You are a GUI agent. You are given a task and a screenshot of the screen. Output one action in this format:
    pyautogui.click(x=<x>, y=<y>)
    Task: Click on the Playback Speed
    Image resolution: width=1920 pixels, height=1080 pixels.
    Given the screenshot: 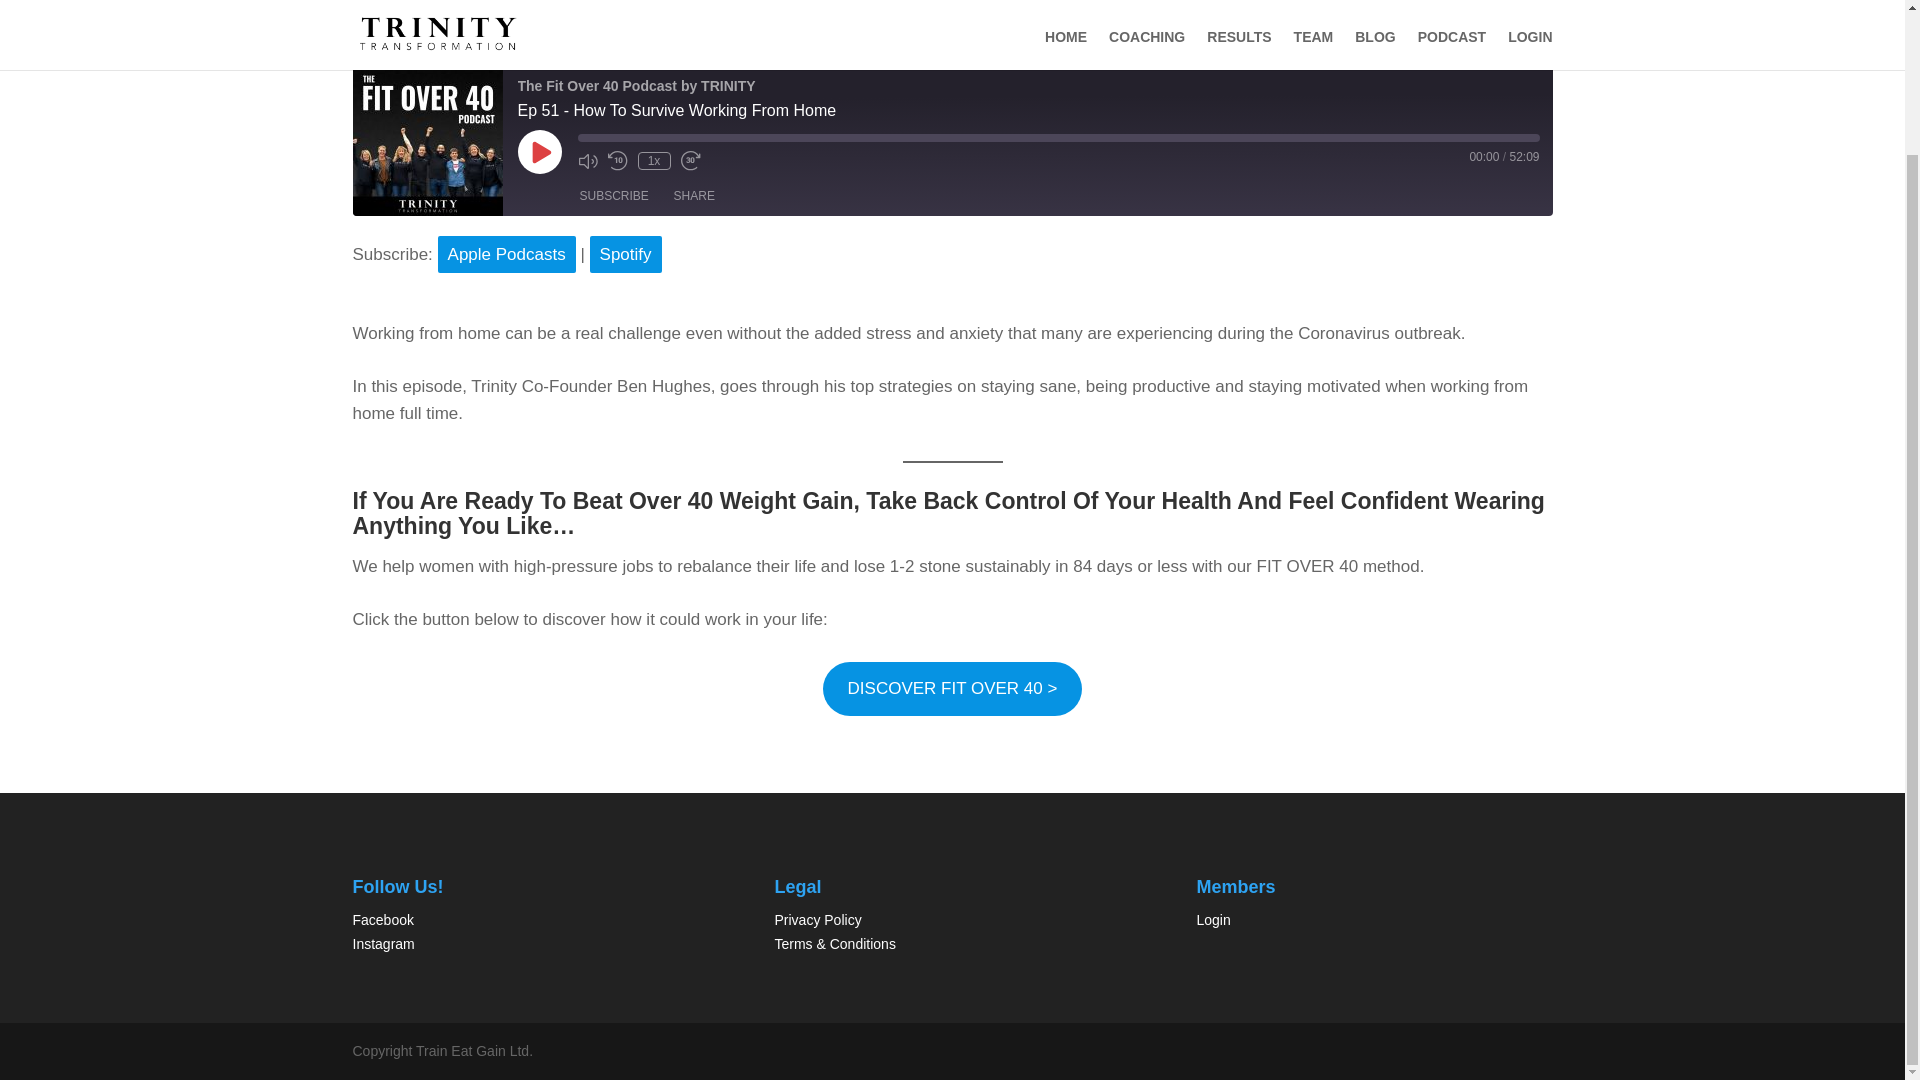 What is the action you would take?
    pyautogui.click(x=654, y=160)
    